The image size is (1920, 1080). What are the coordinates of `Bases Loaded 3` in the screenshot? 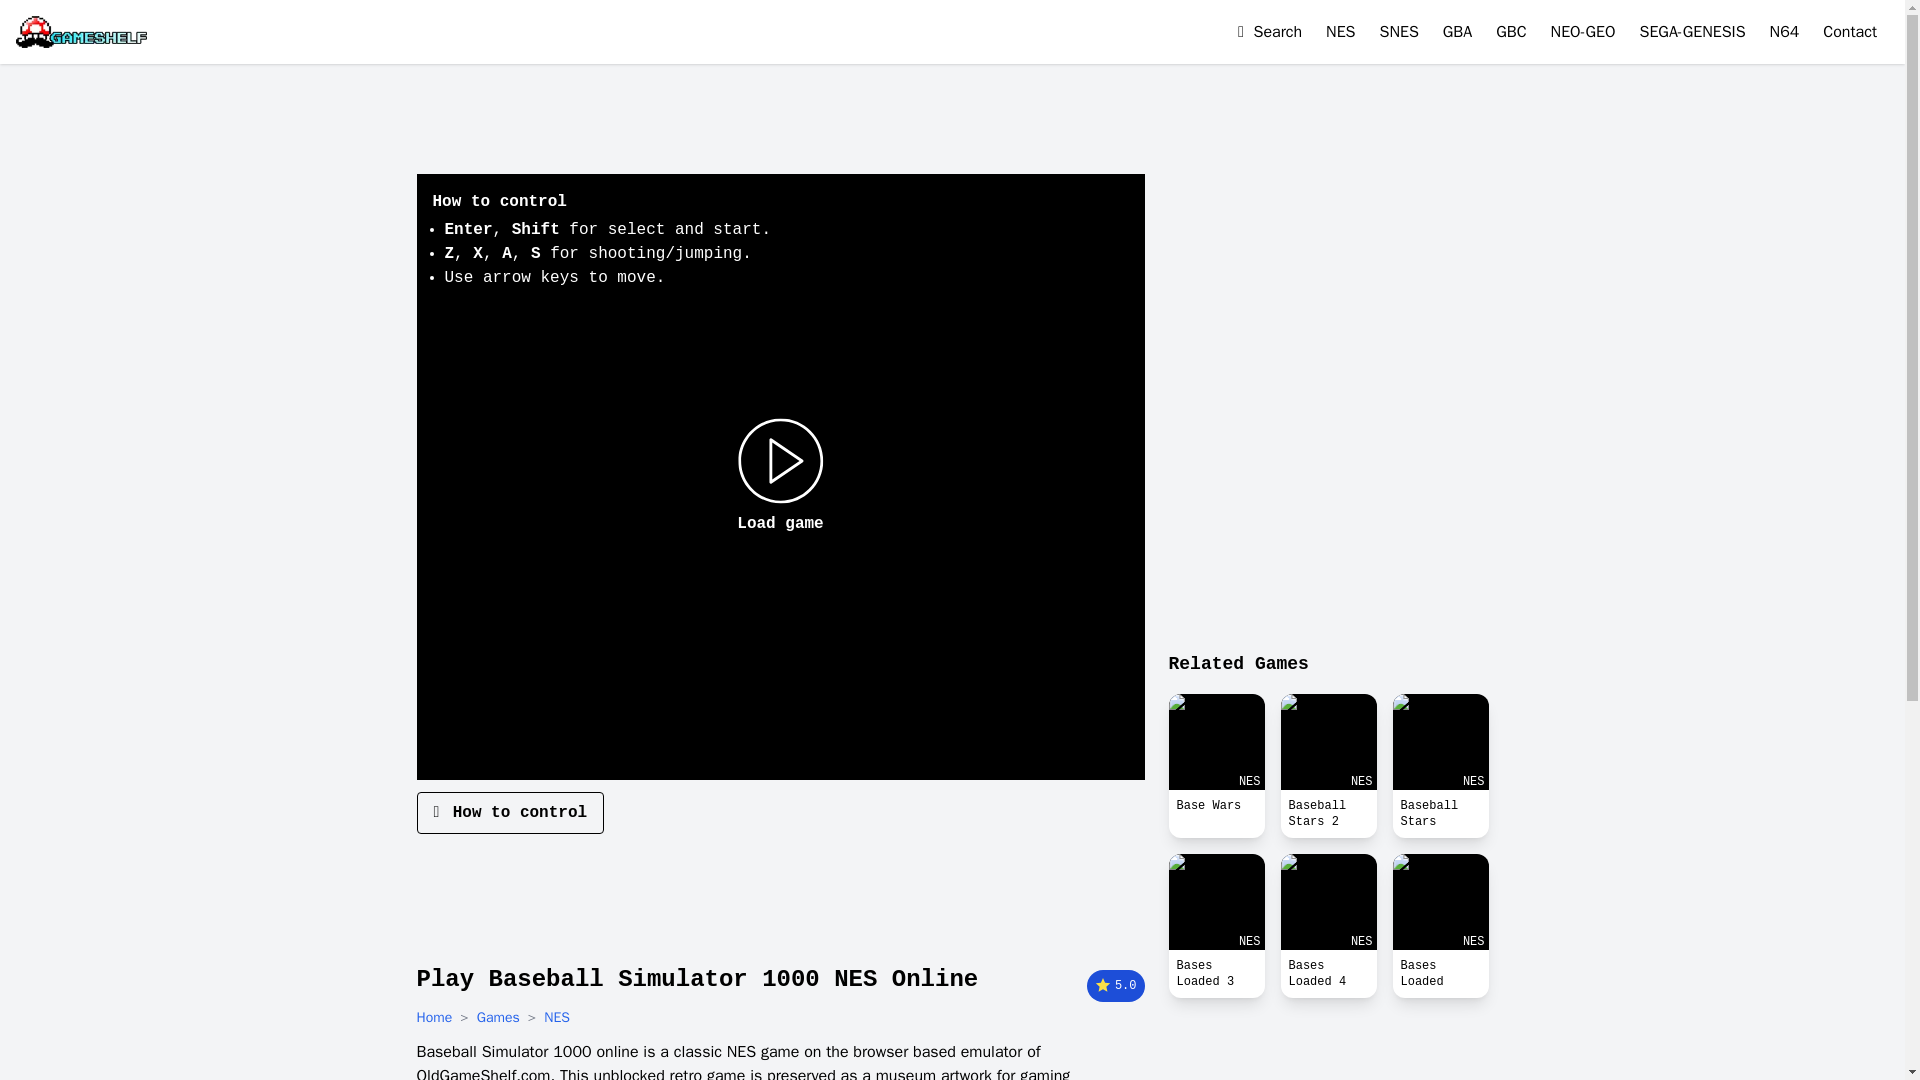 It's located at (1215, 974).